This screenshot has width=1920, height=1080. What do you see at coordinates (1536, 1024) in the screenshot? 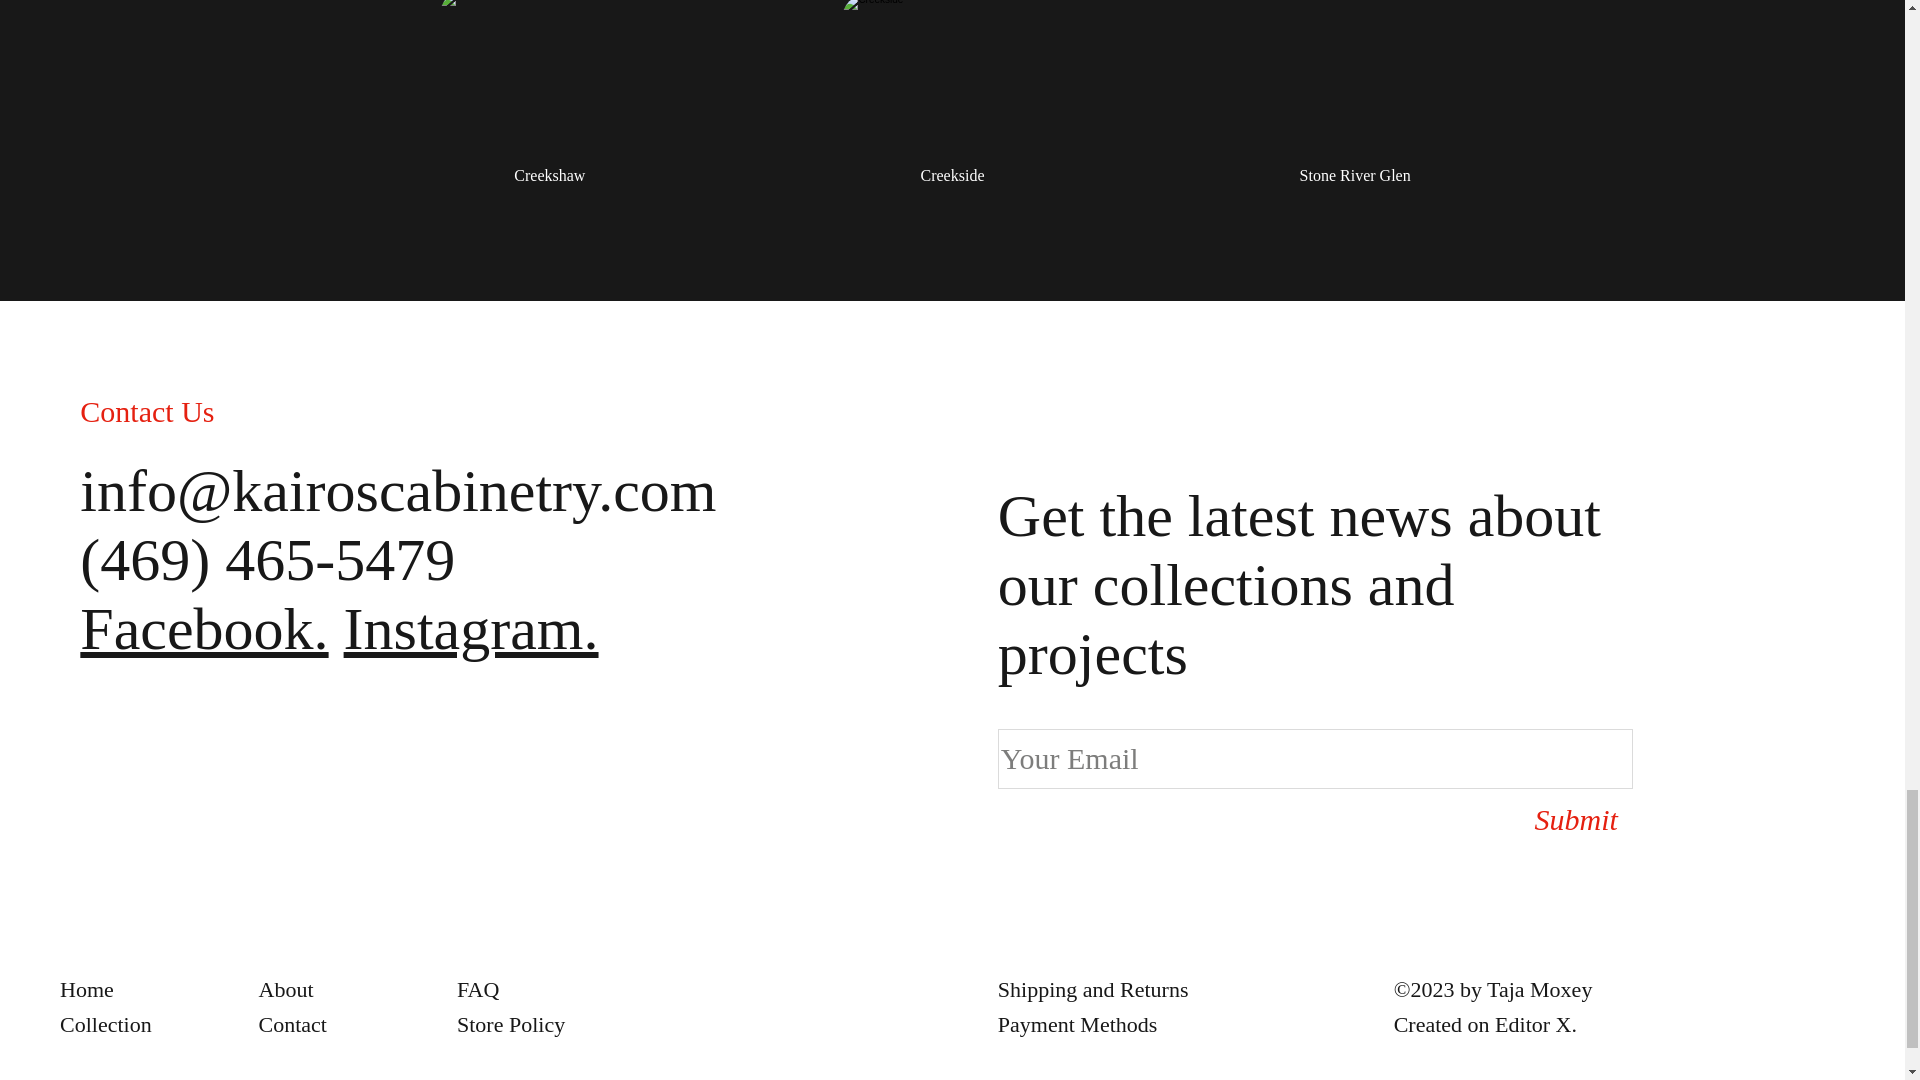
I see `Editor X.` at bounding box center [1536, 1024].